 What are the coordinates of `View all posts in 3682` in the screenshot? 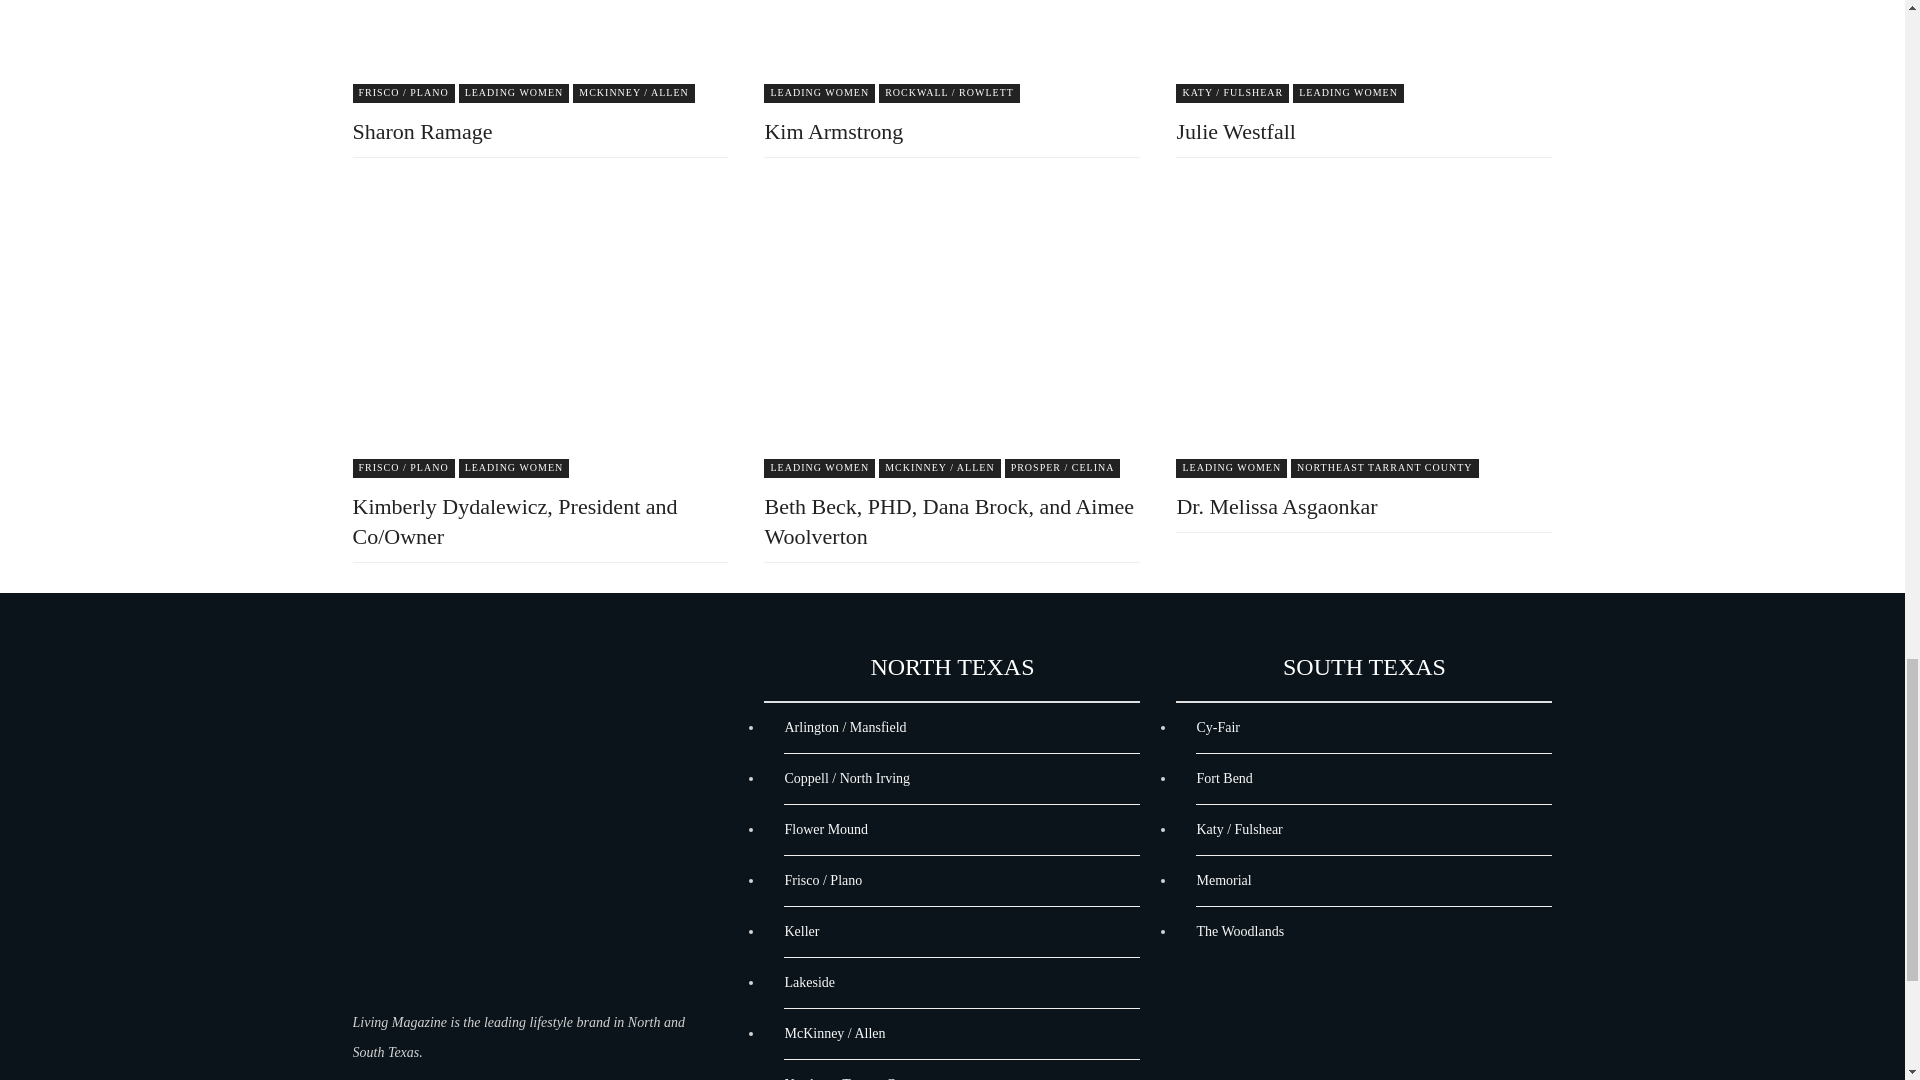 It's located at (1384, 468).